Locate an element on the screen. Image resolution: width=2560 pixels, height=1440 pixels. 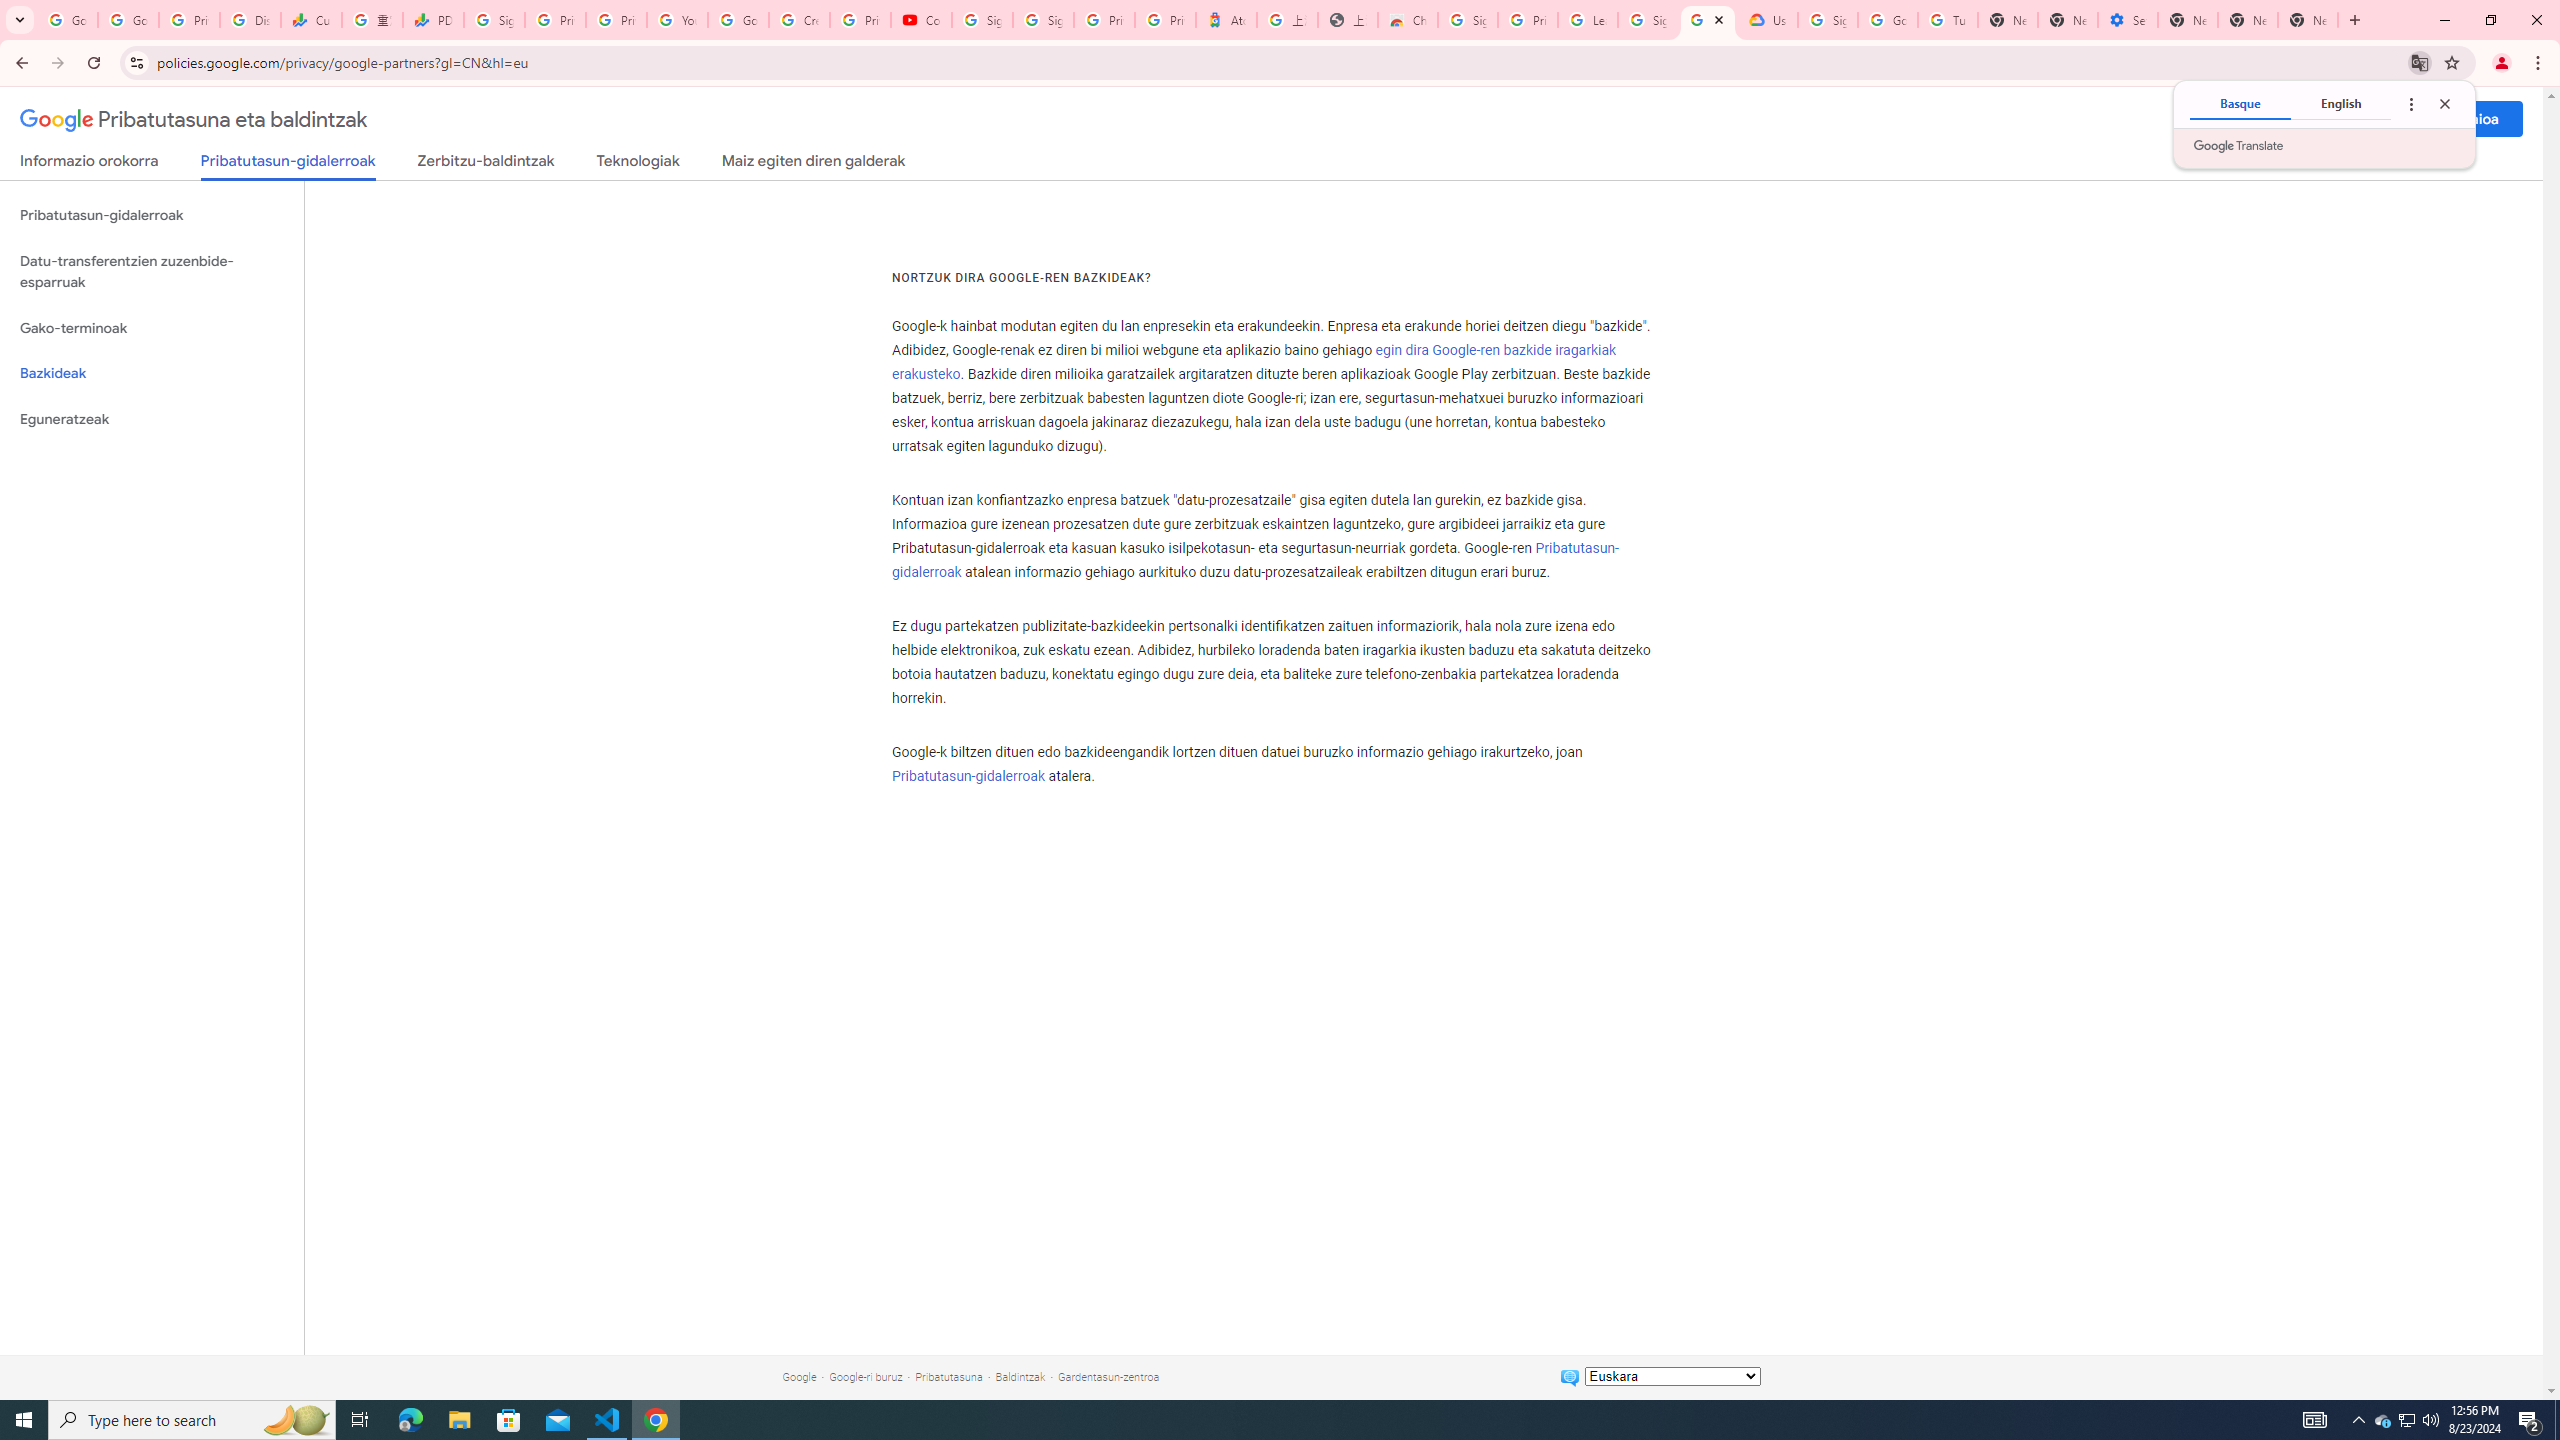
Privacy Checkup is located at coordinates (616, 20).